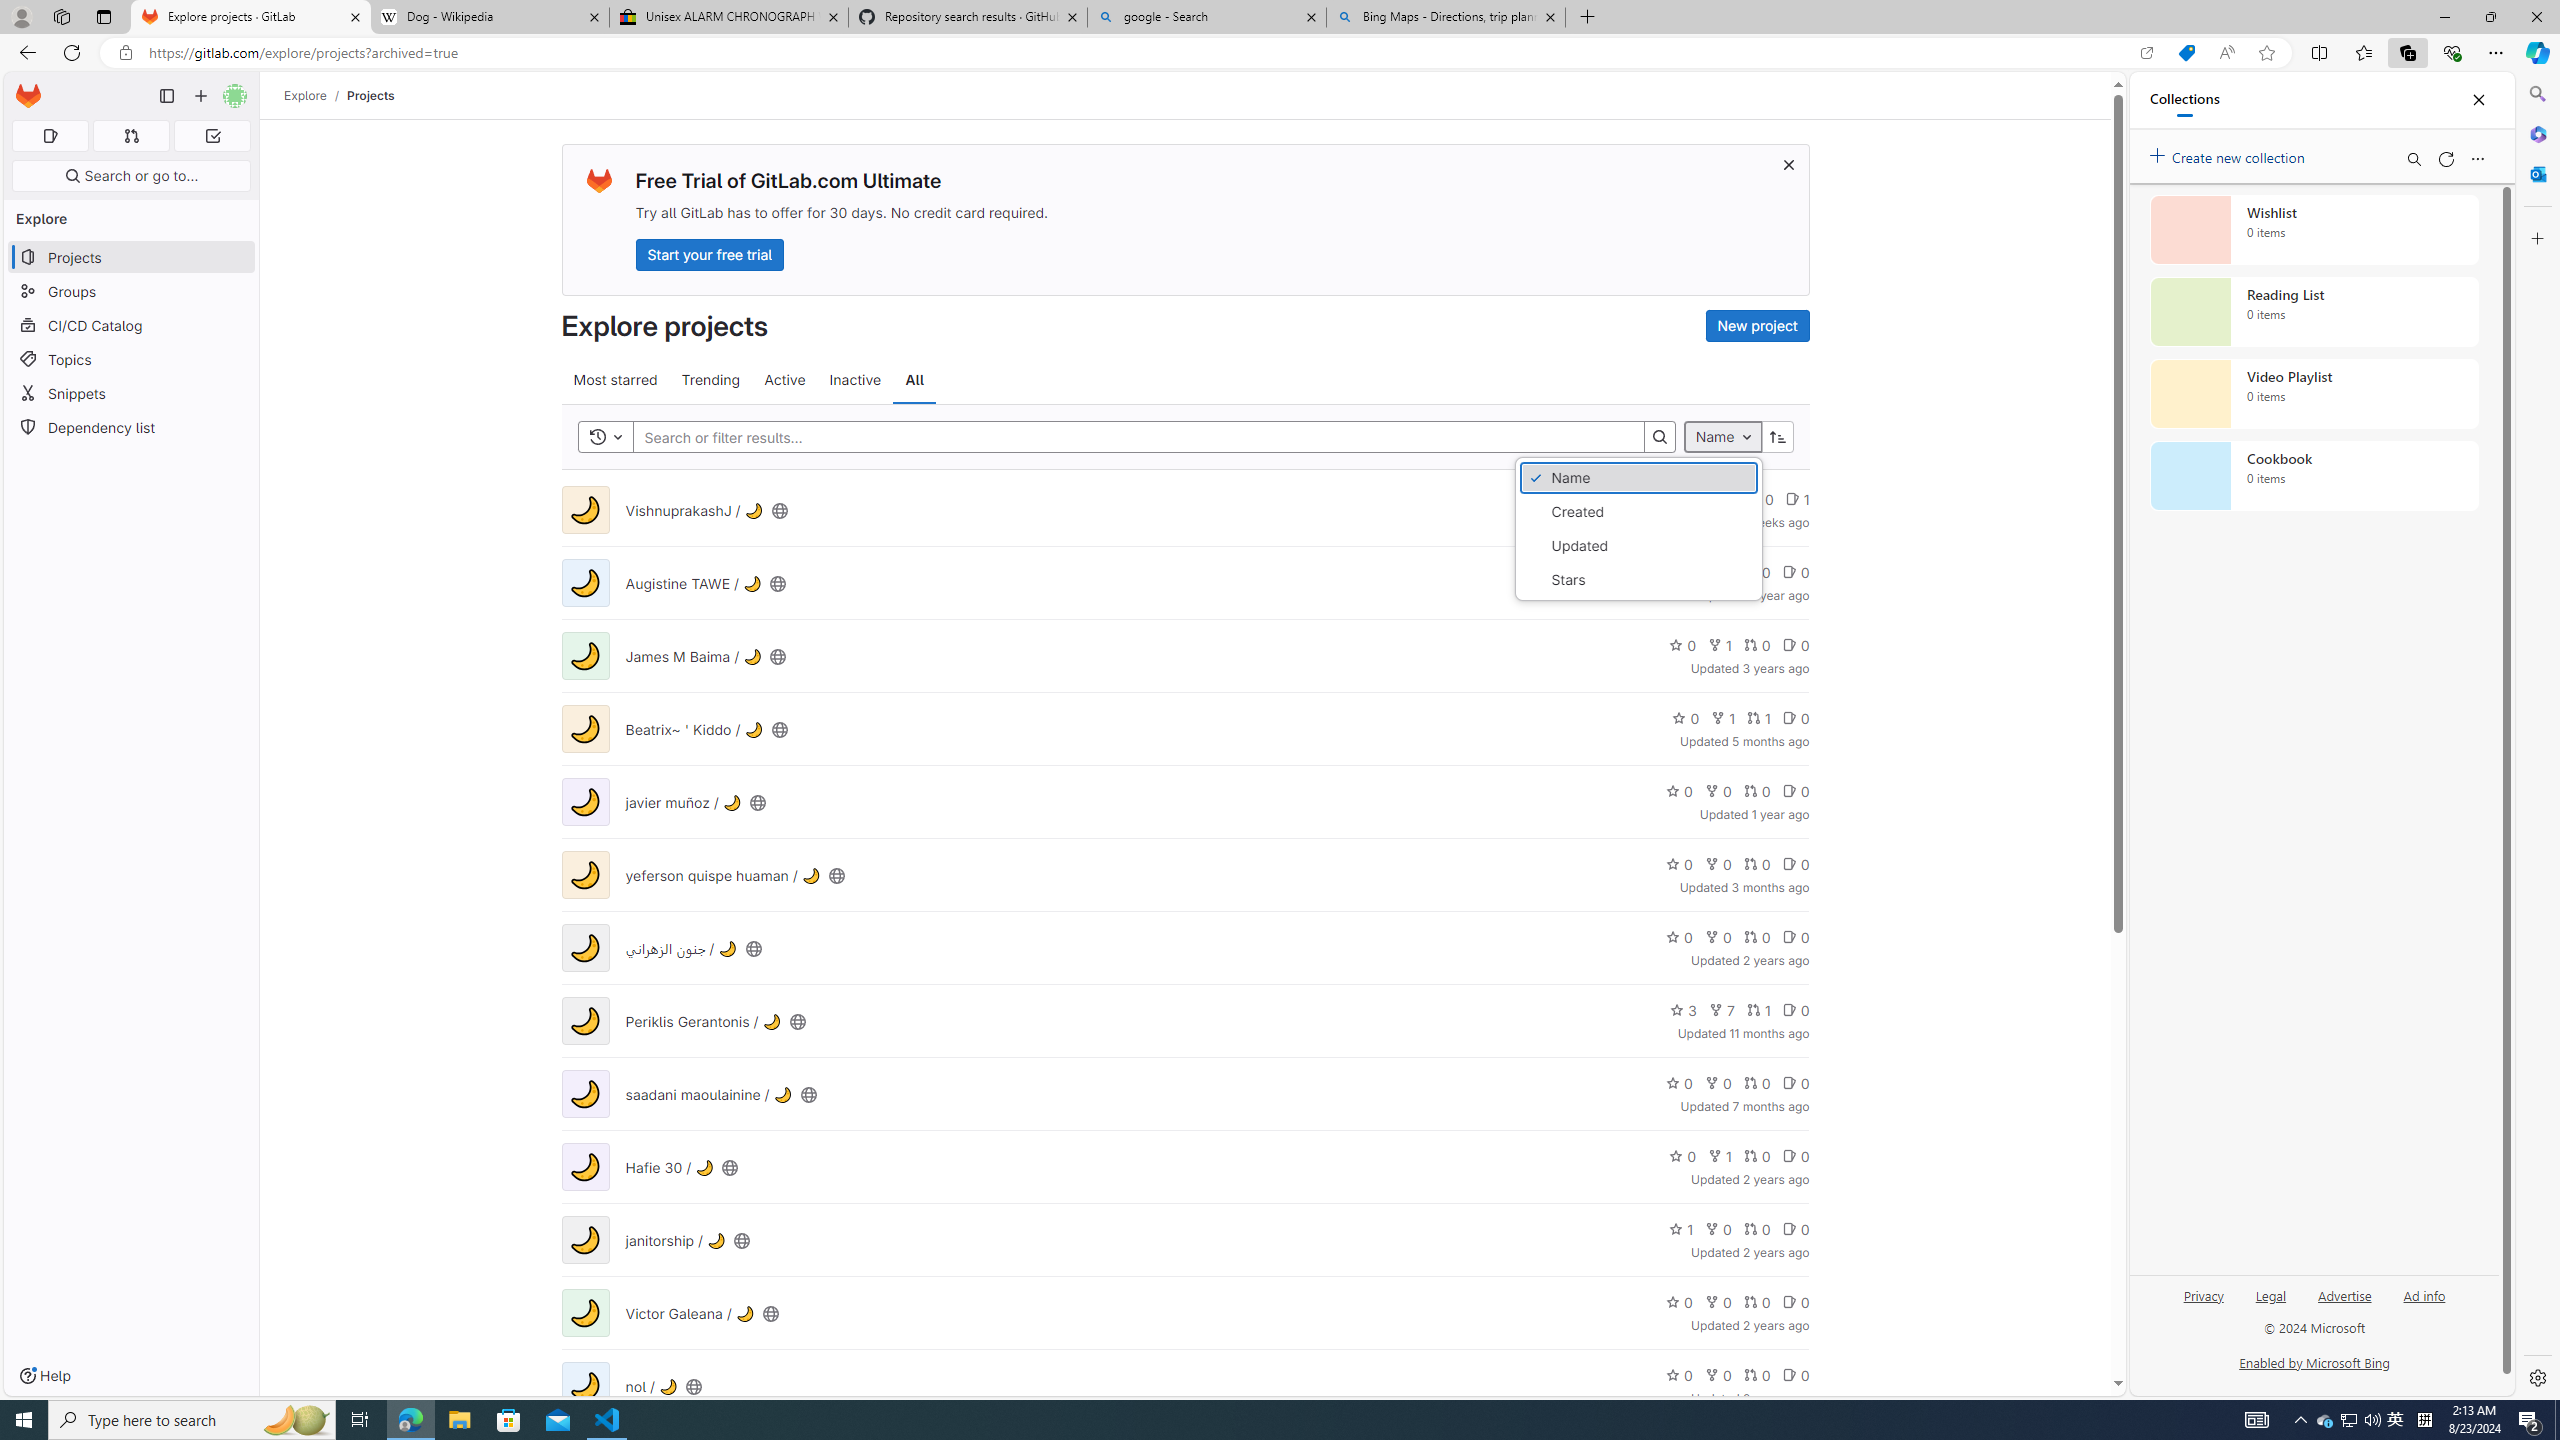  What do you see at coordinates (488, 17) in the screenshot?
I see `Dog - Wikipedia` at bounding box center [488, 17].